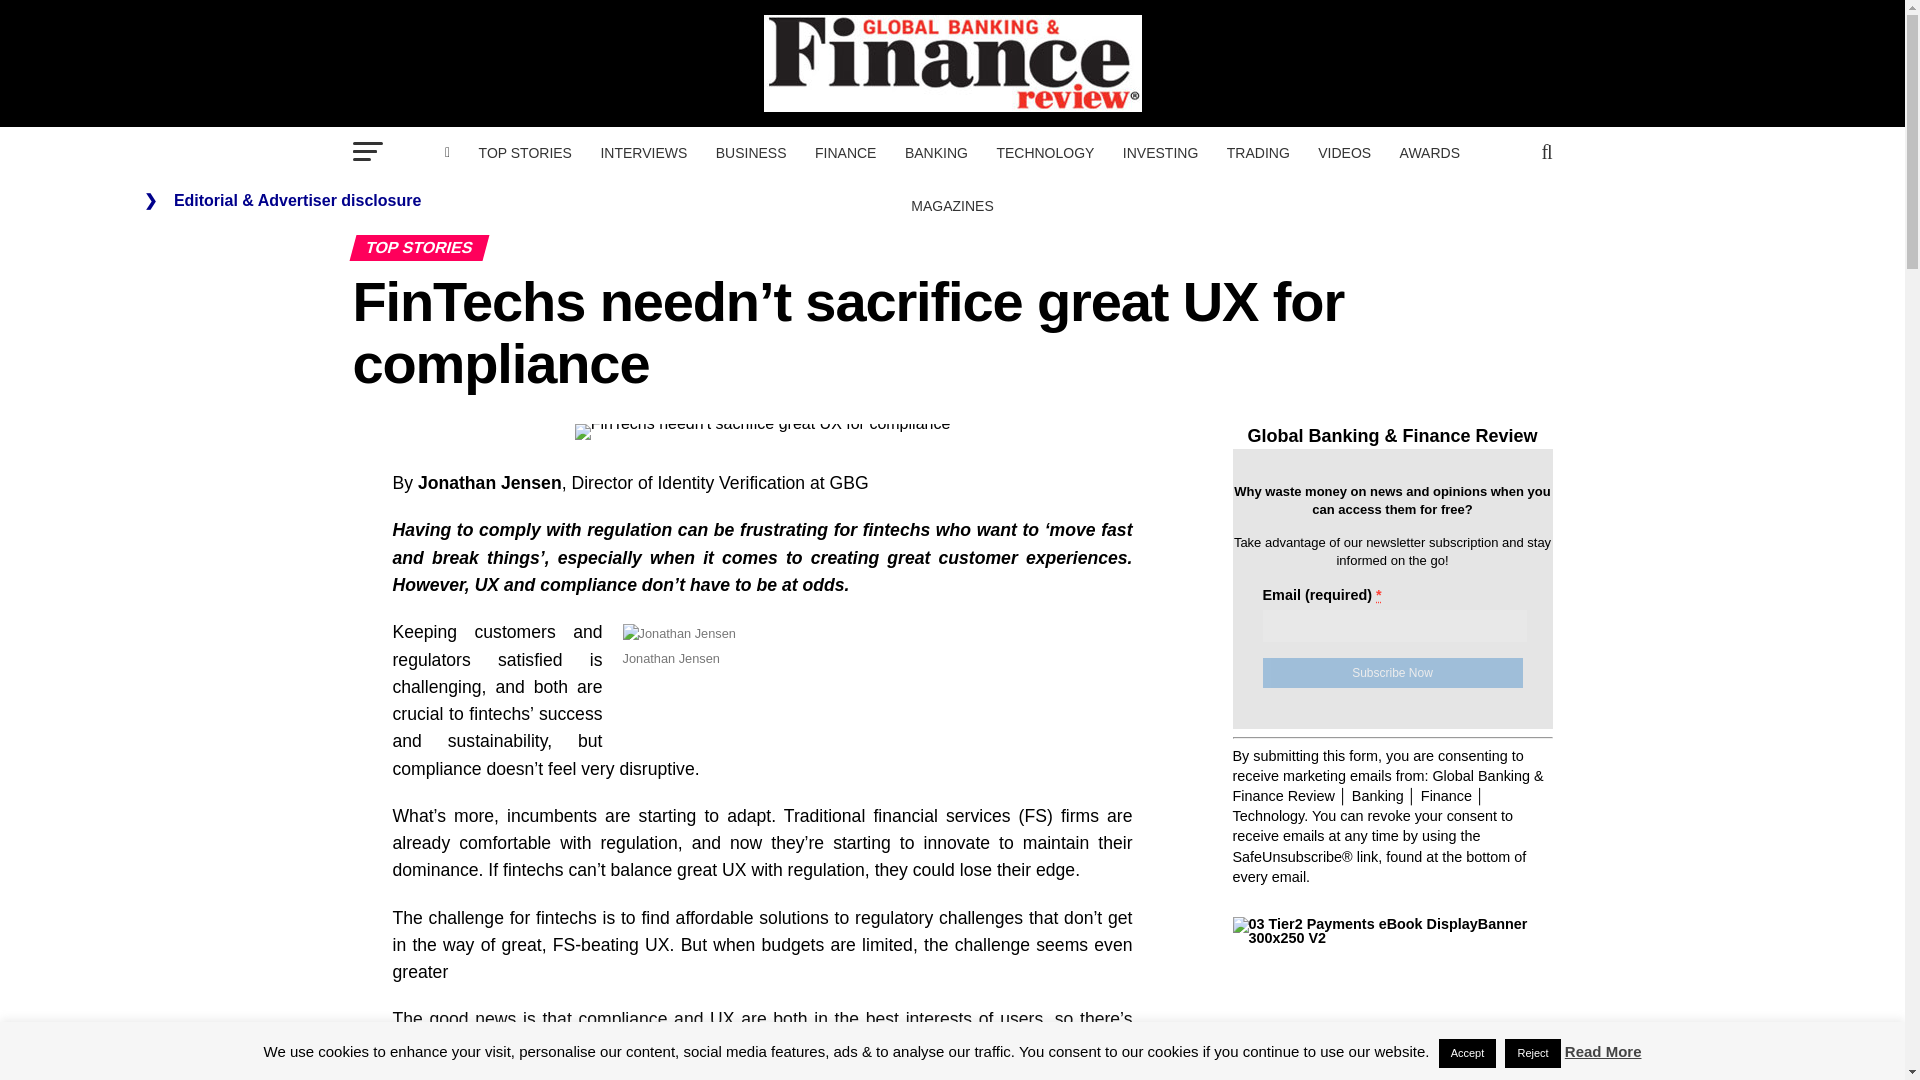  Describe the element at coordinates (844, 153) in the screenshot. I see `FINANCE` at that location.